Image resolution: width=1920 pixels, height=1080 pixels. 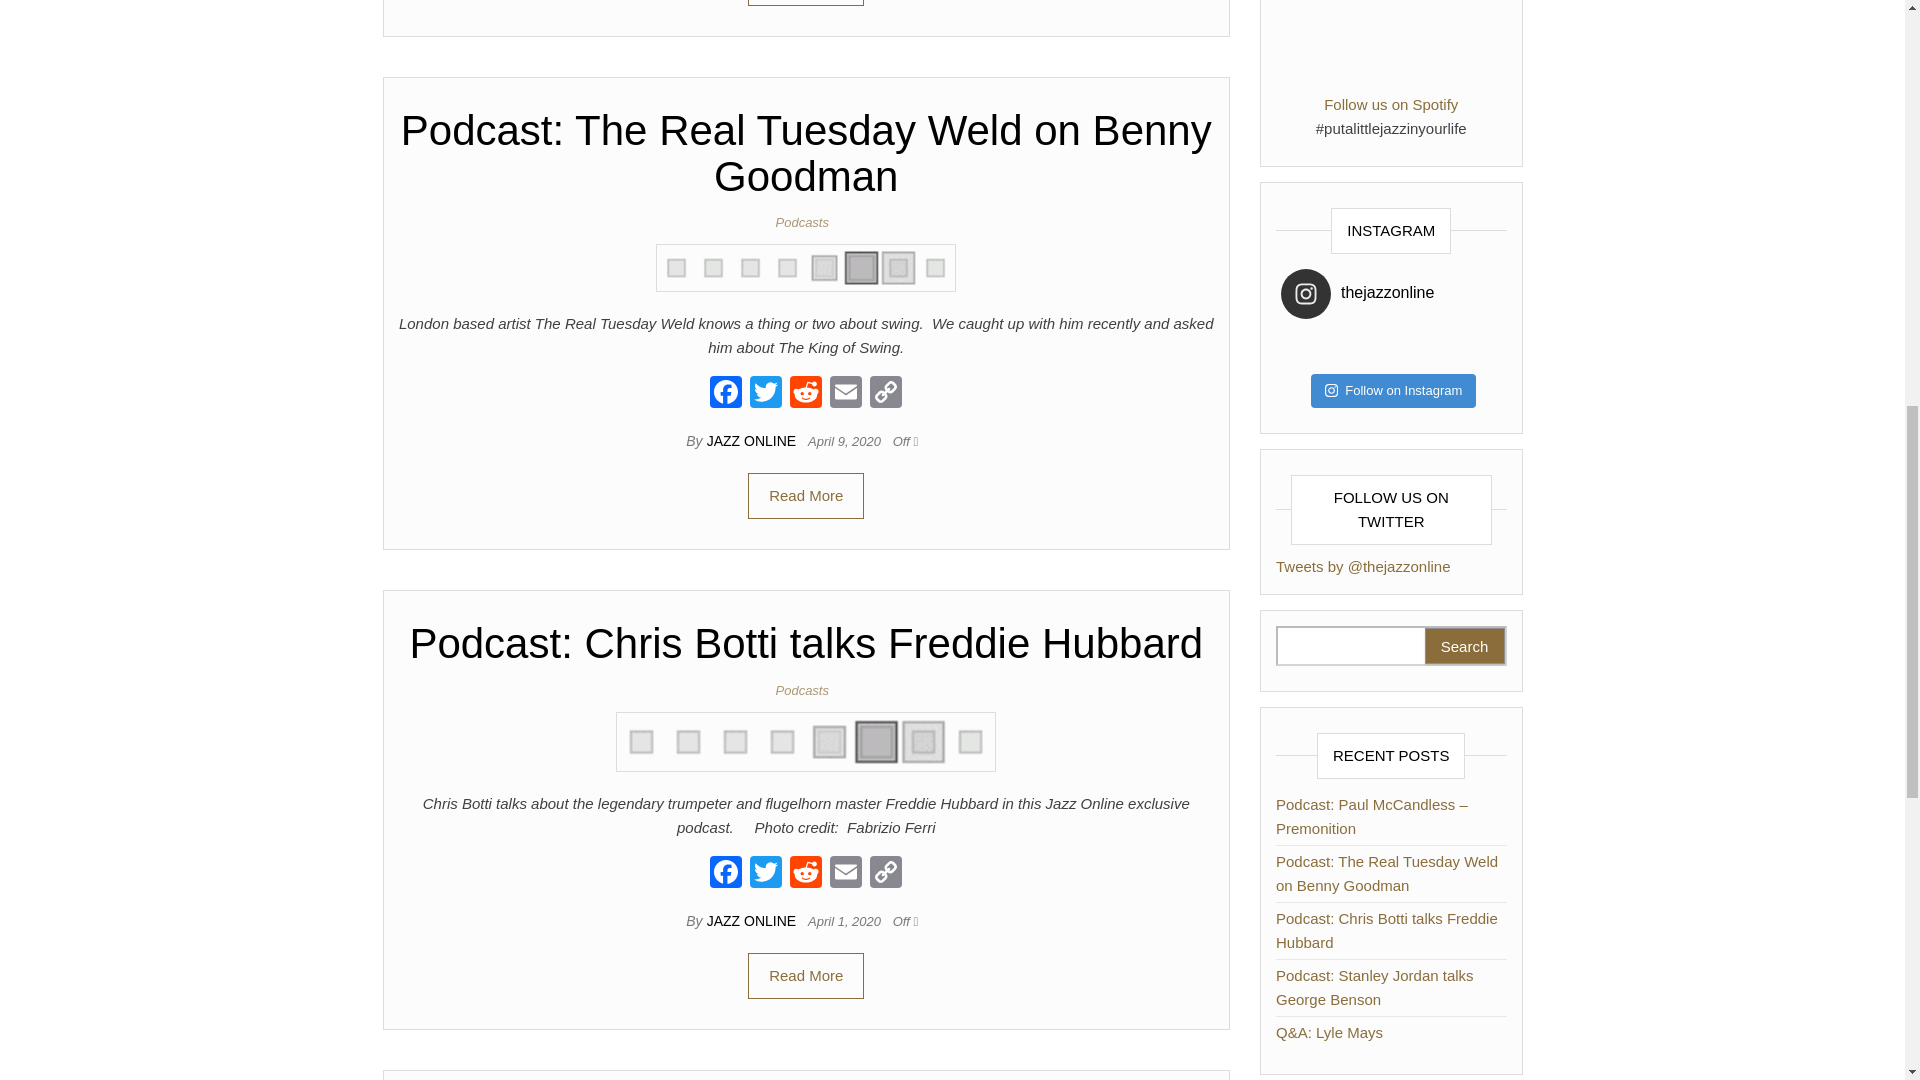 I want to click on Podcast: Chris Botti talks Freddie Hubbard, so click(x=806, y=643).